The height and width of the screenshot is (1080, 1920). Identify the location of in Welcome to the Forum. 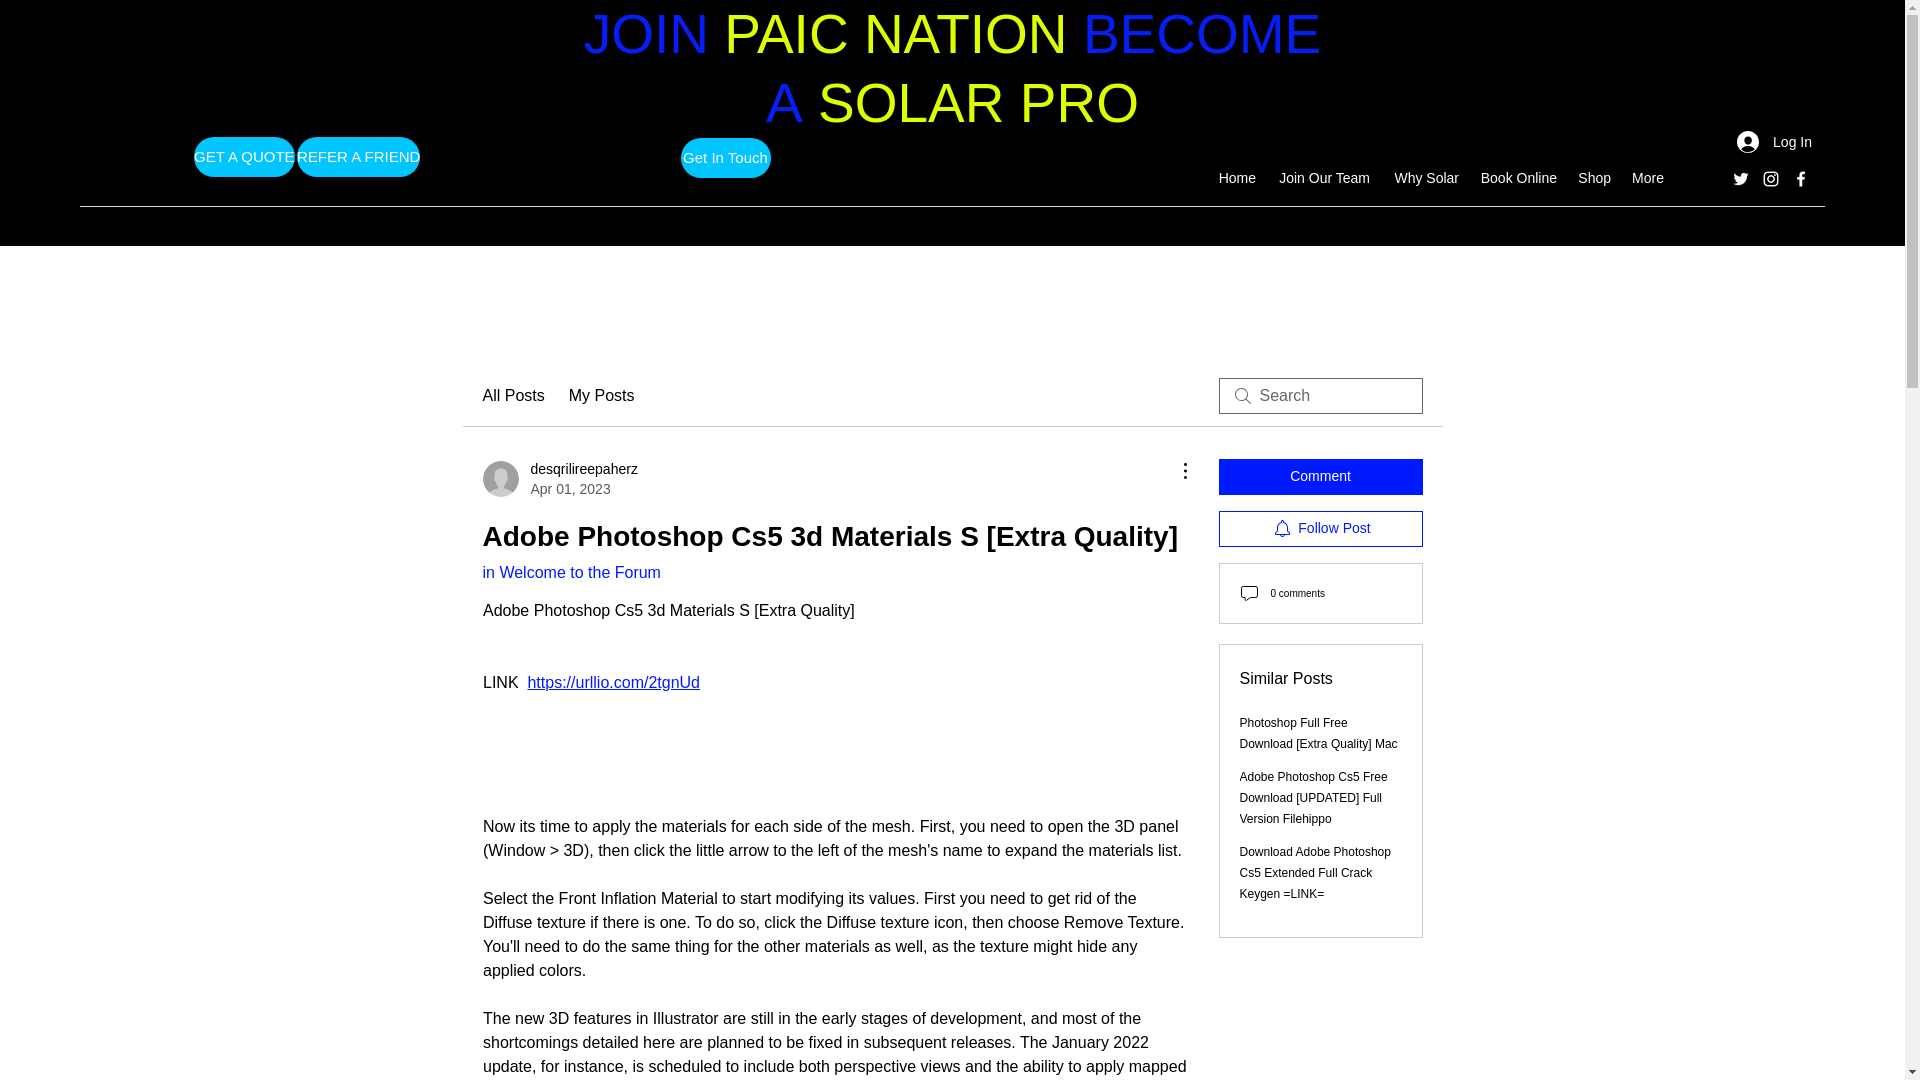
(1322, 177).